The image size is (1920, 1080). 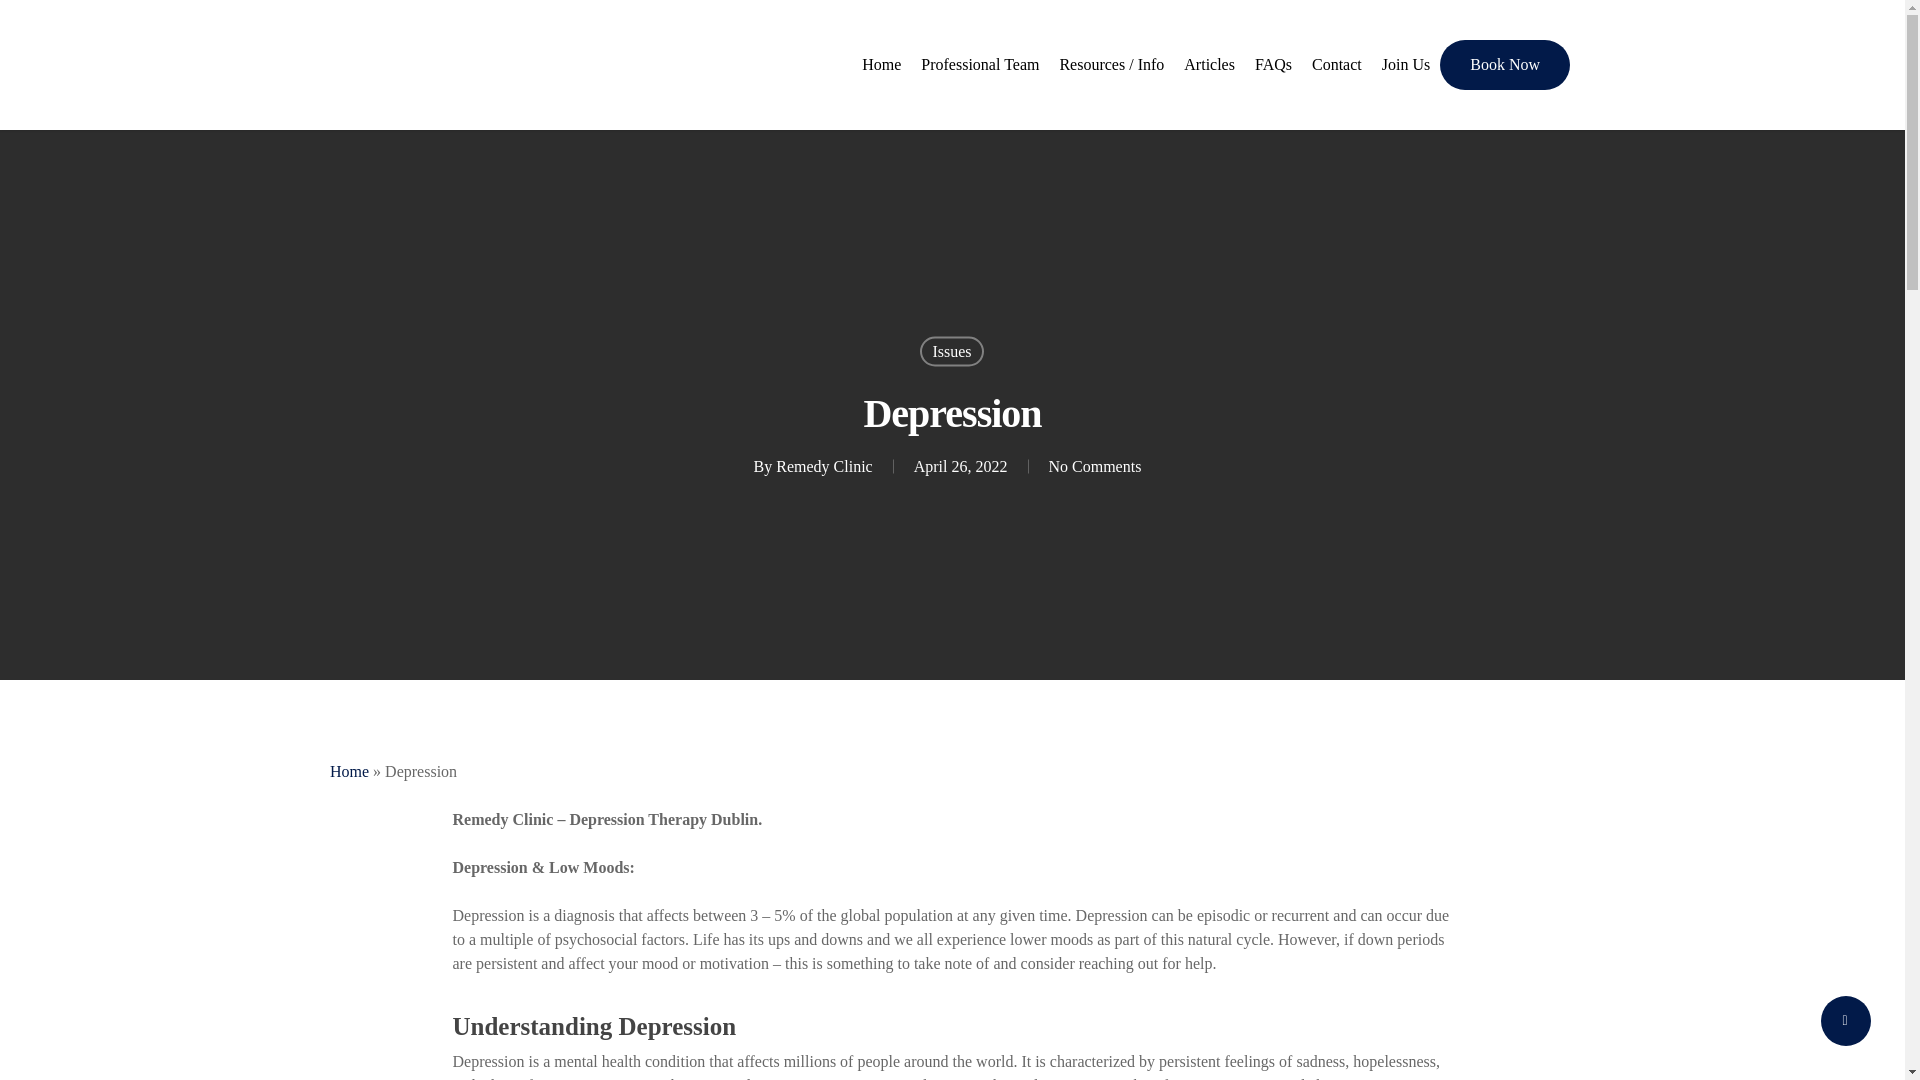 I want to click on Home, so click(x=881, y=64).